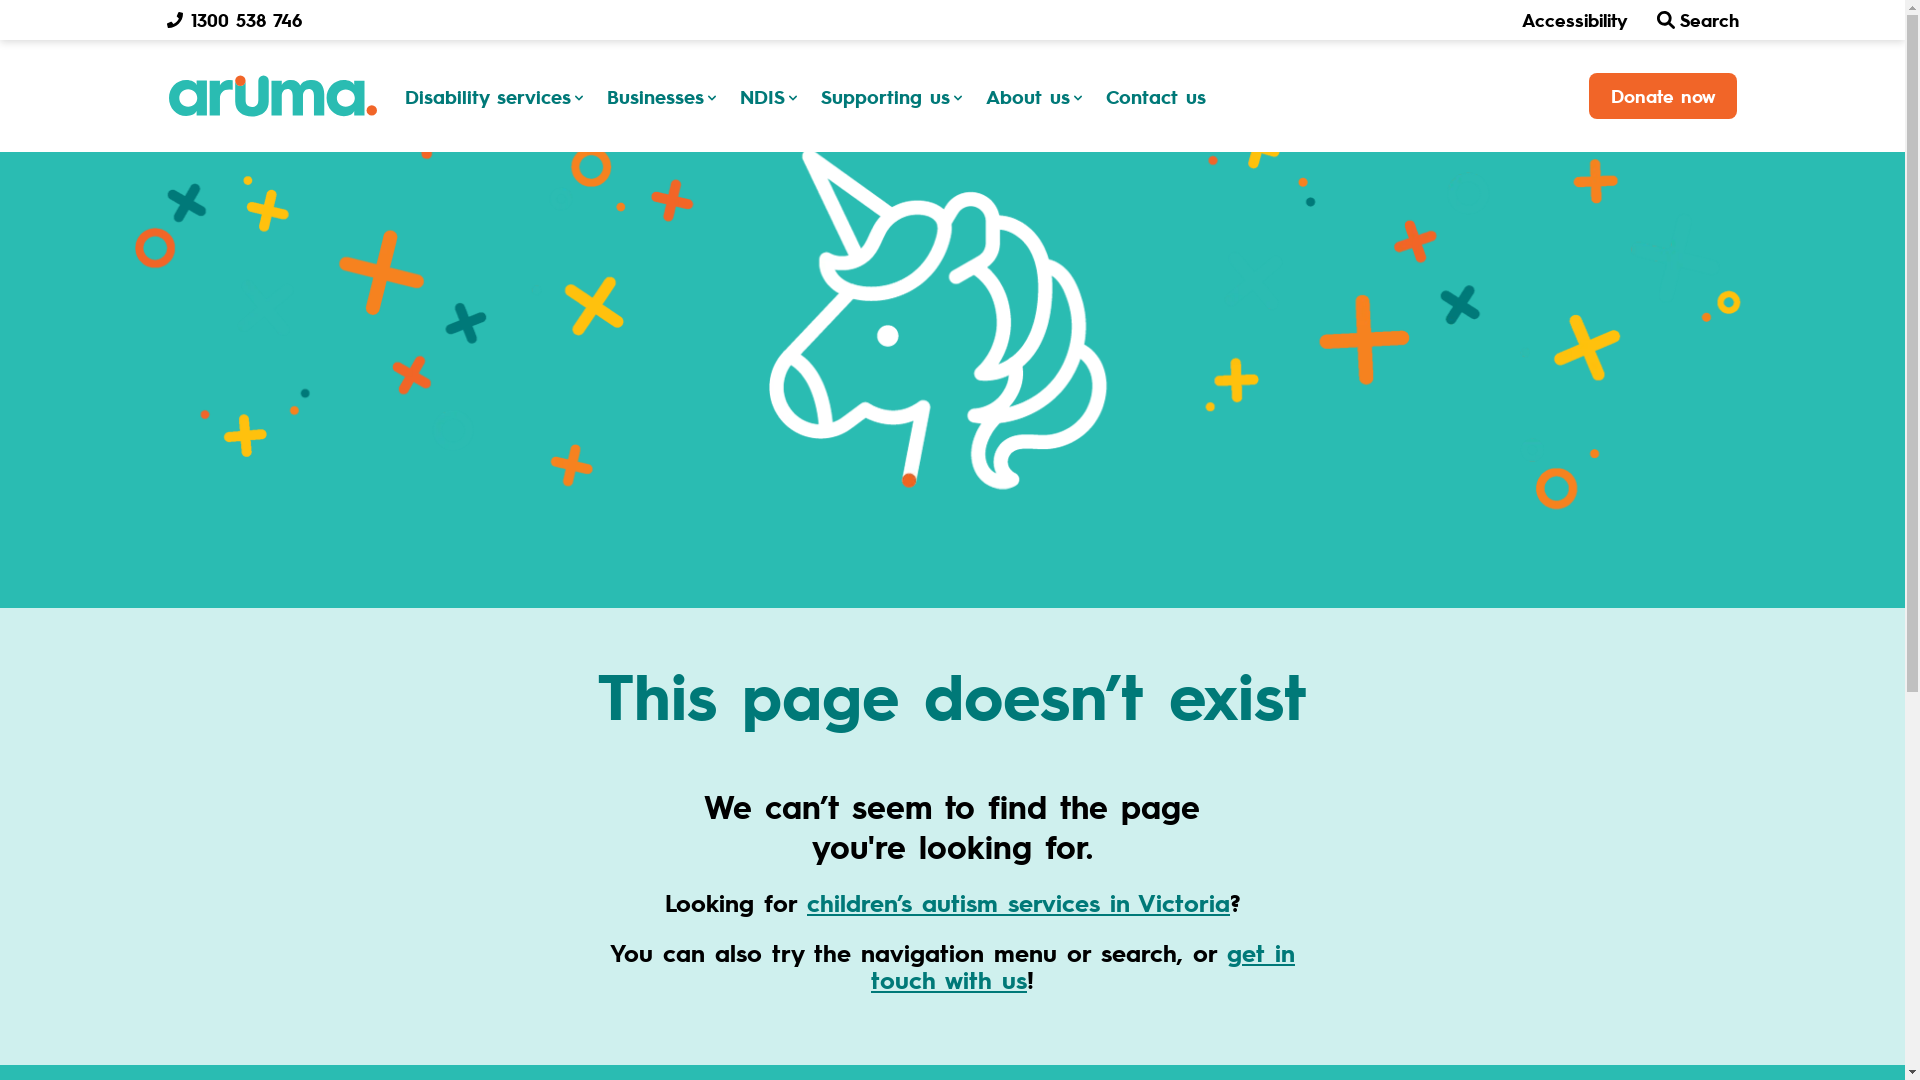 The width and height of the screenshot is (1920, 1080). What do you see at coordinates (664, 96) in the screenshot?
I see `Businesses` at bounding box center [664, 96].